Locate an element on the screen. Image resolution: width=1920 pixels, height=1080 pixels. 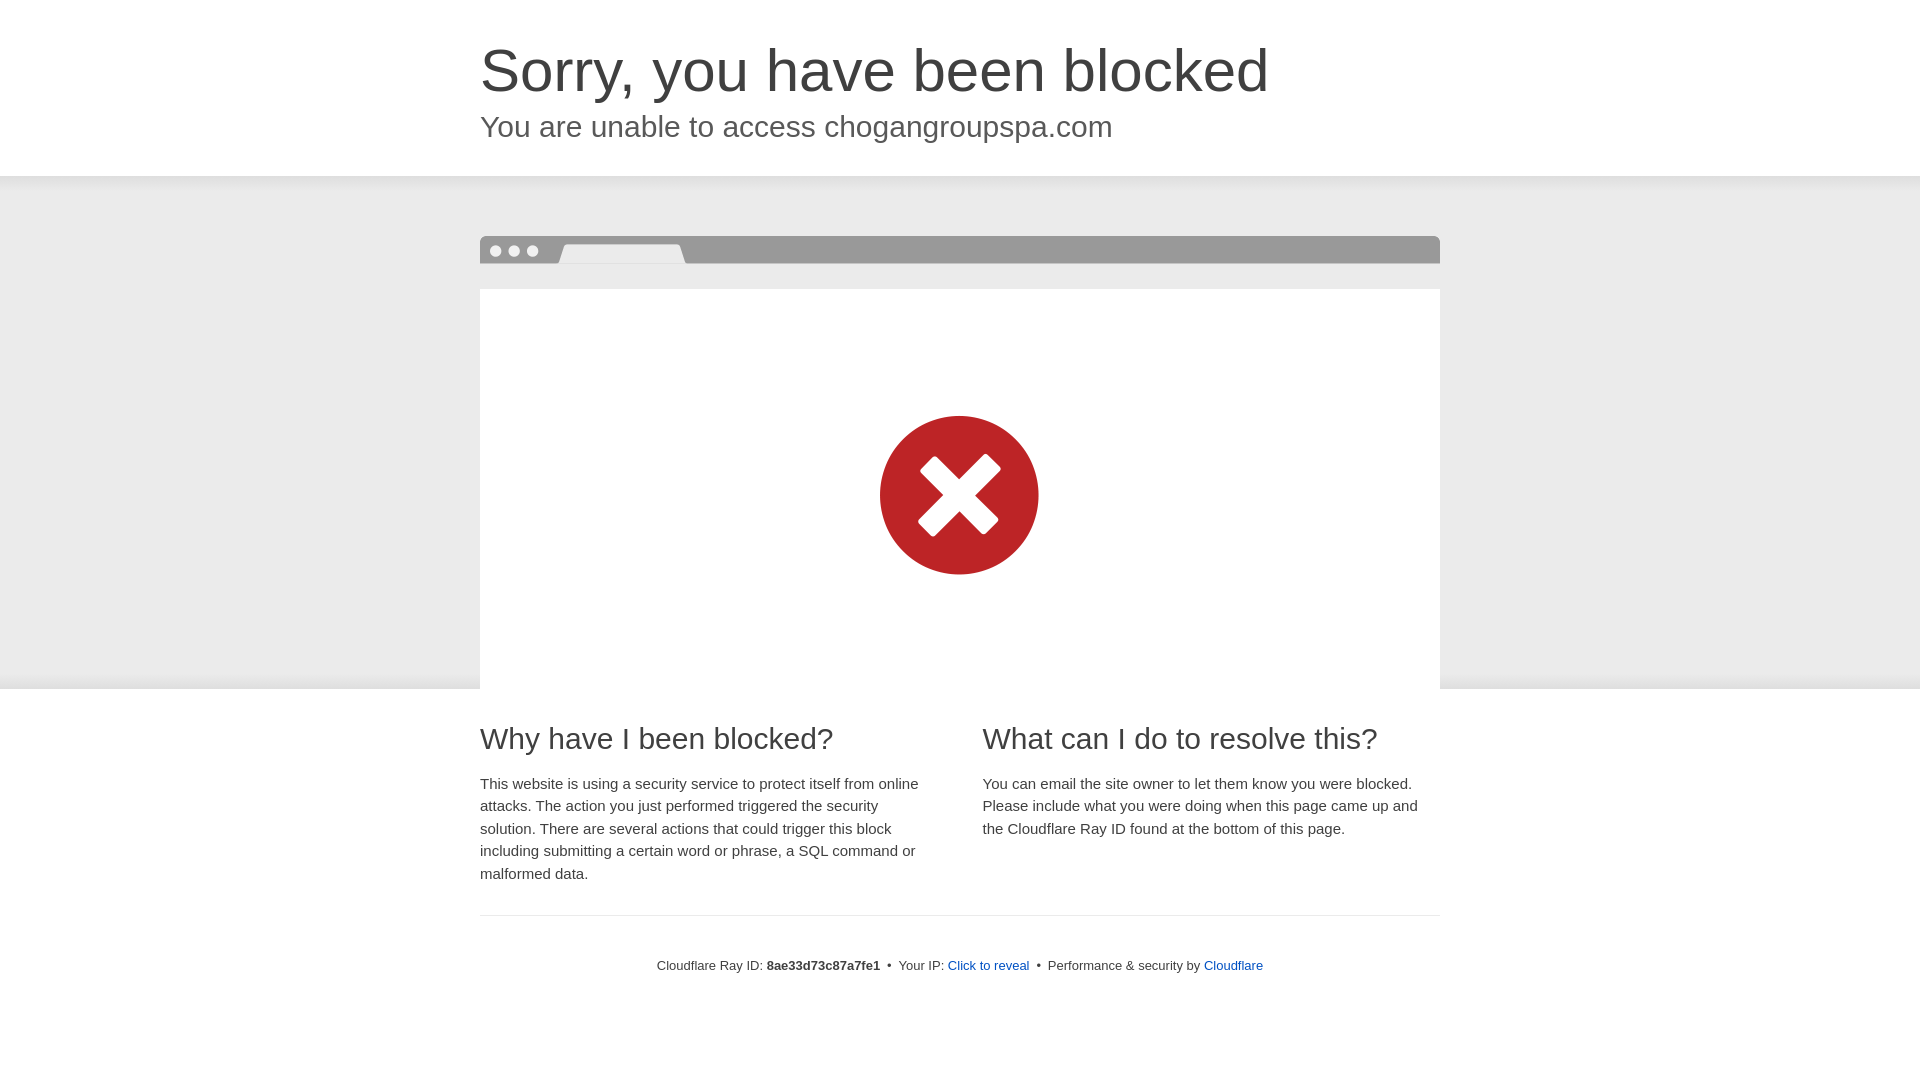
Click to reveal is located at coordinates (988, 966).